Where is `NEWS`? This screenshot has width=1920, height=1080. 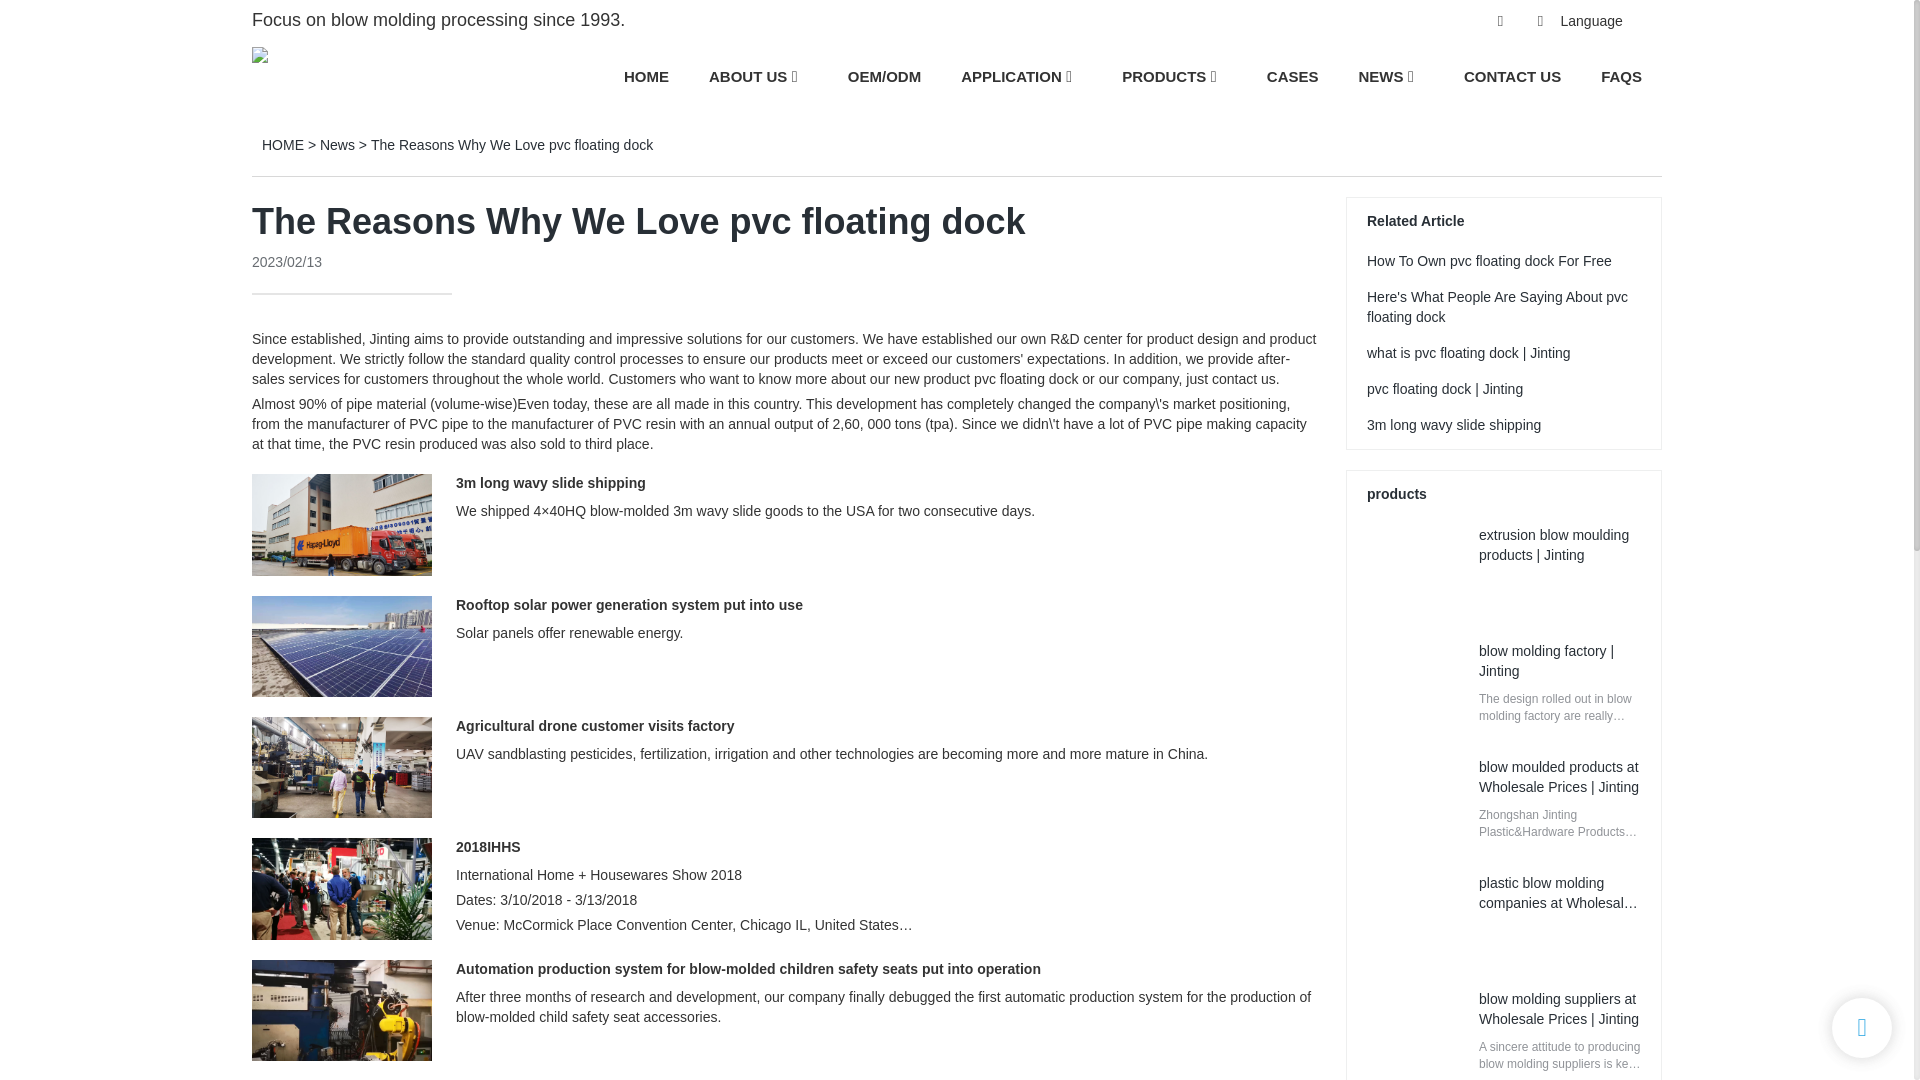 NEWS is located at coordinates (1380, 76).